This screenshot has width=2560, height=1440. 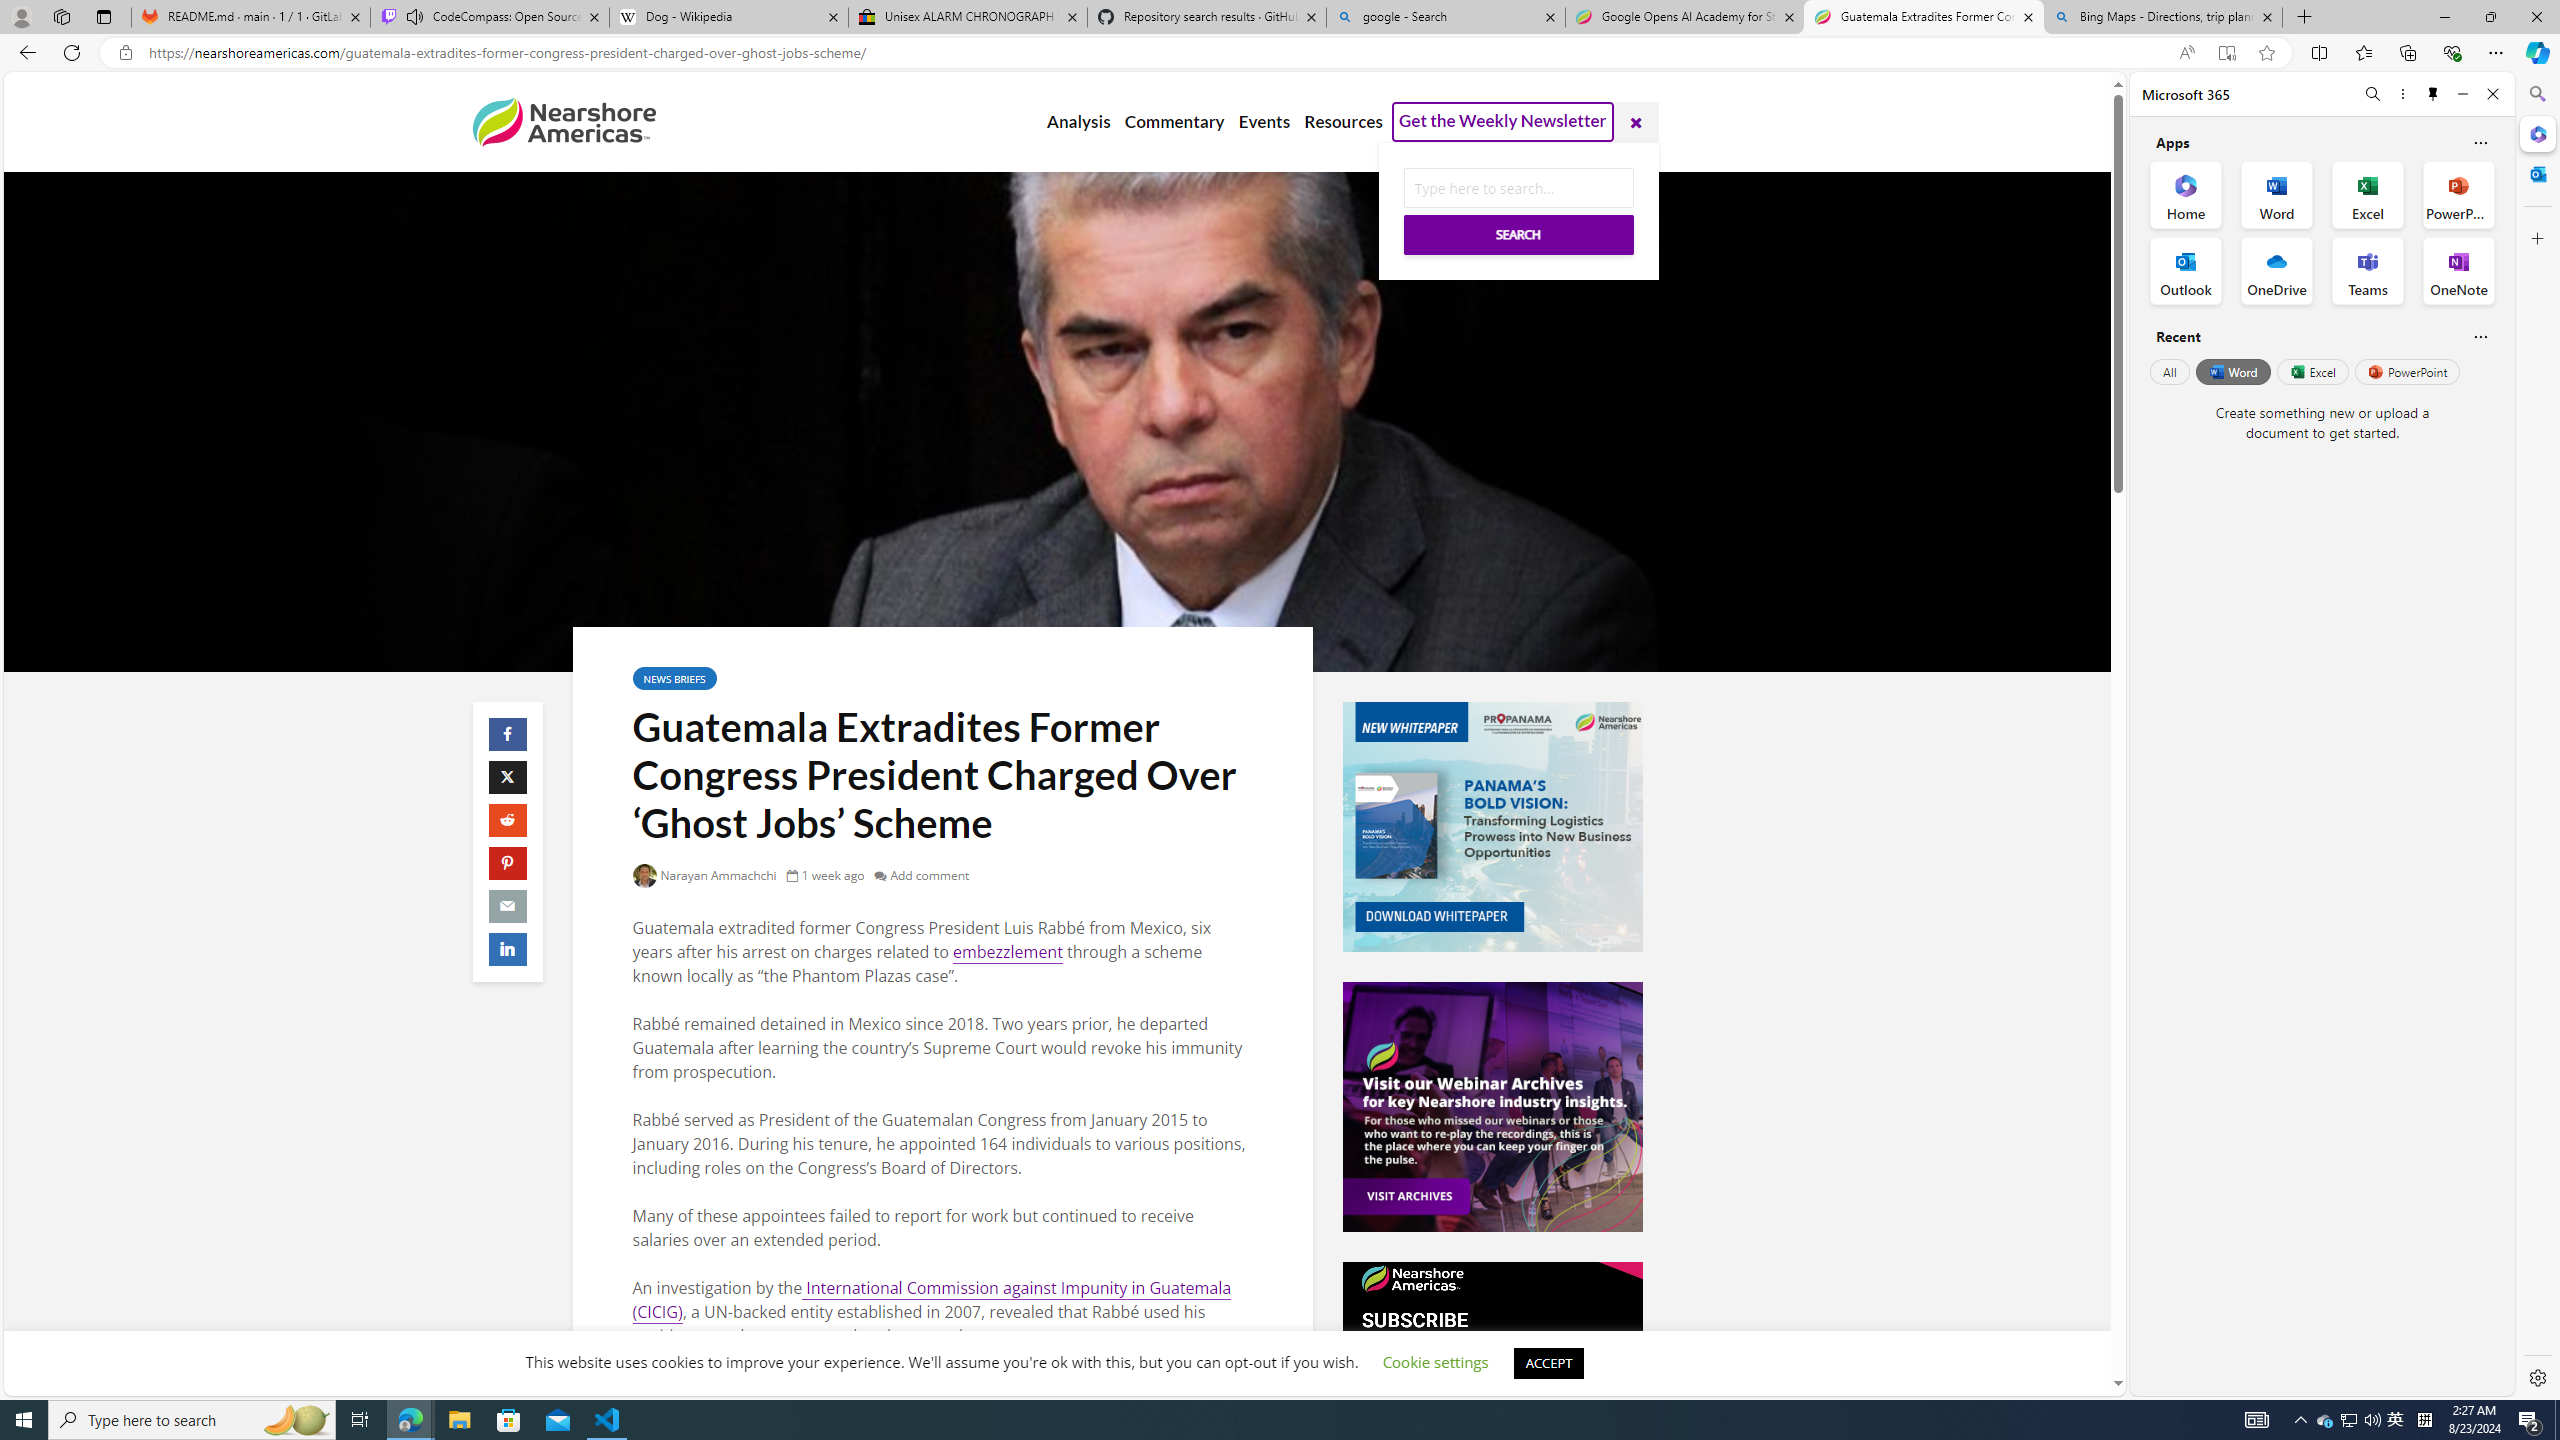 I want to click on Resources, so click(x=1342, y=122).